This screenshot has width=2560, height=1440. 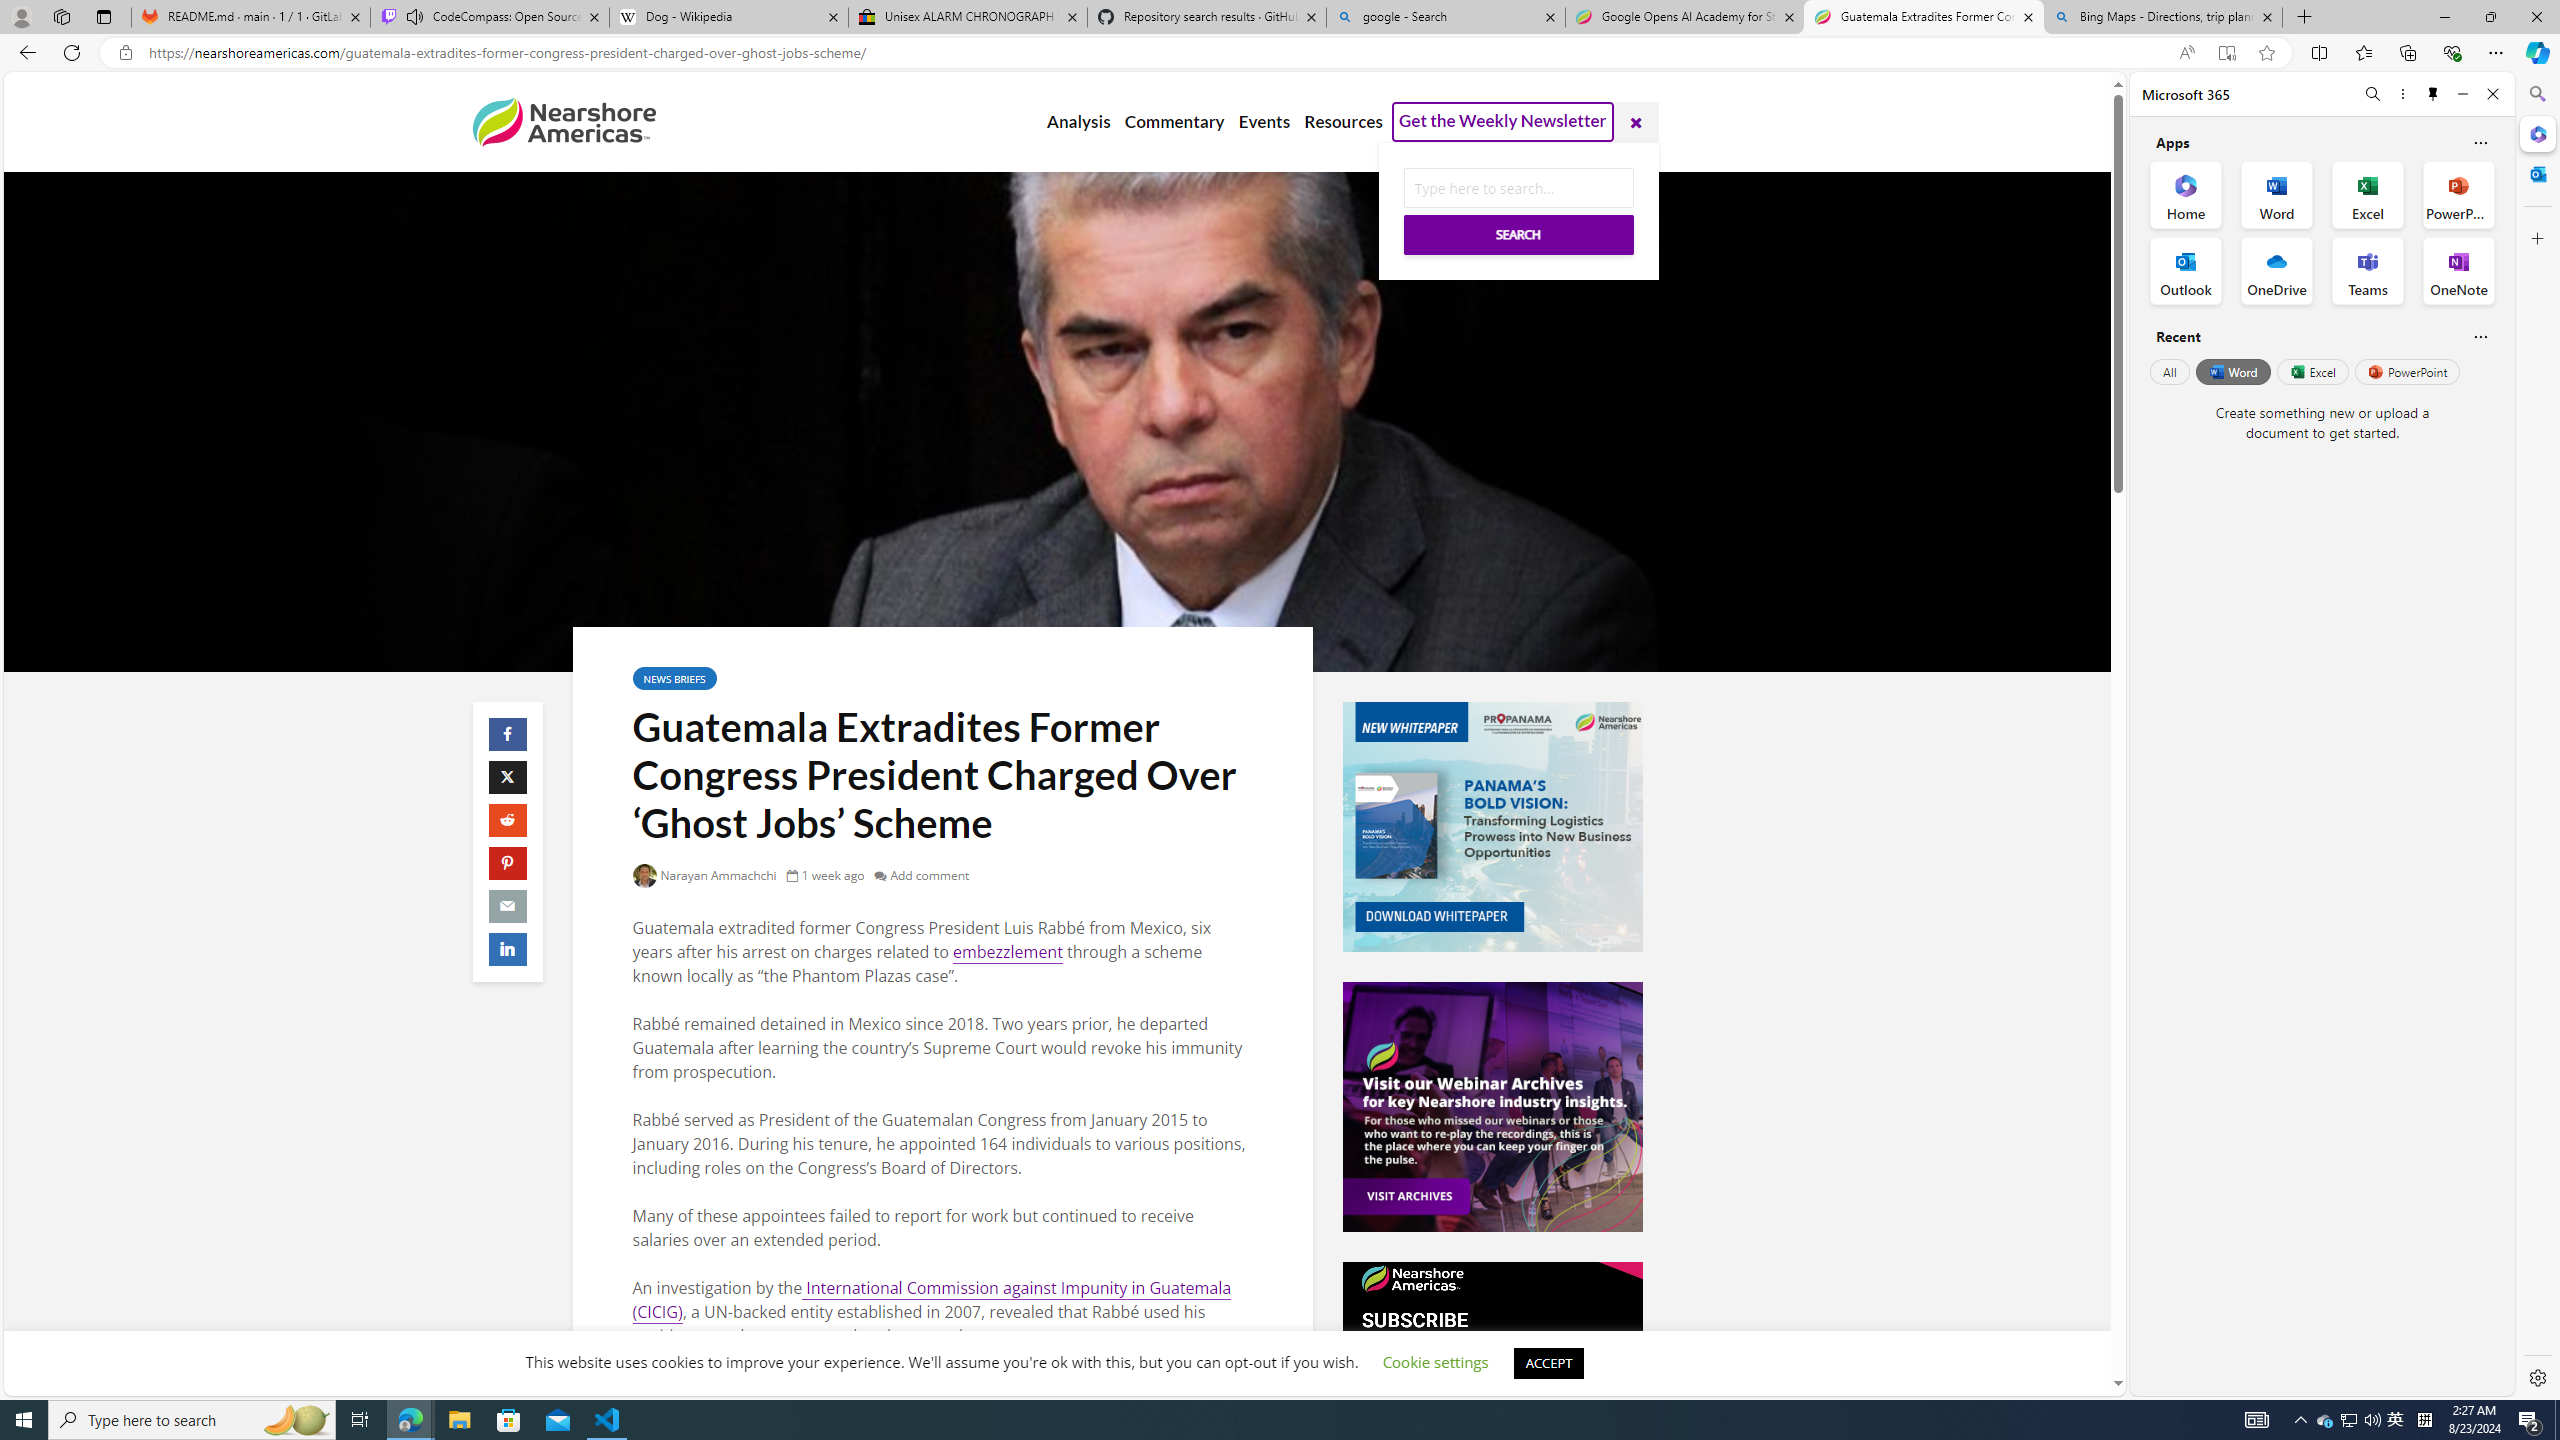 I want to click on Resources, so click(x=1342, y=122).